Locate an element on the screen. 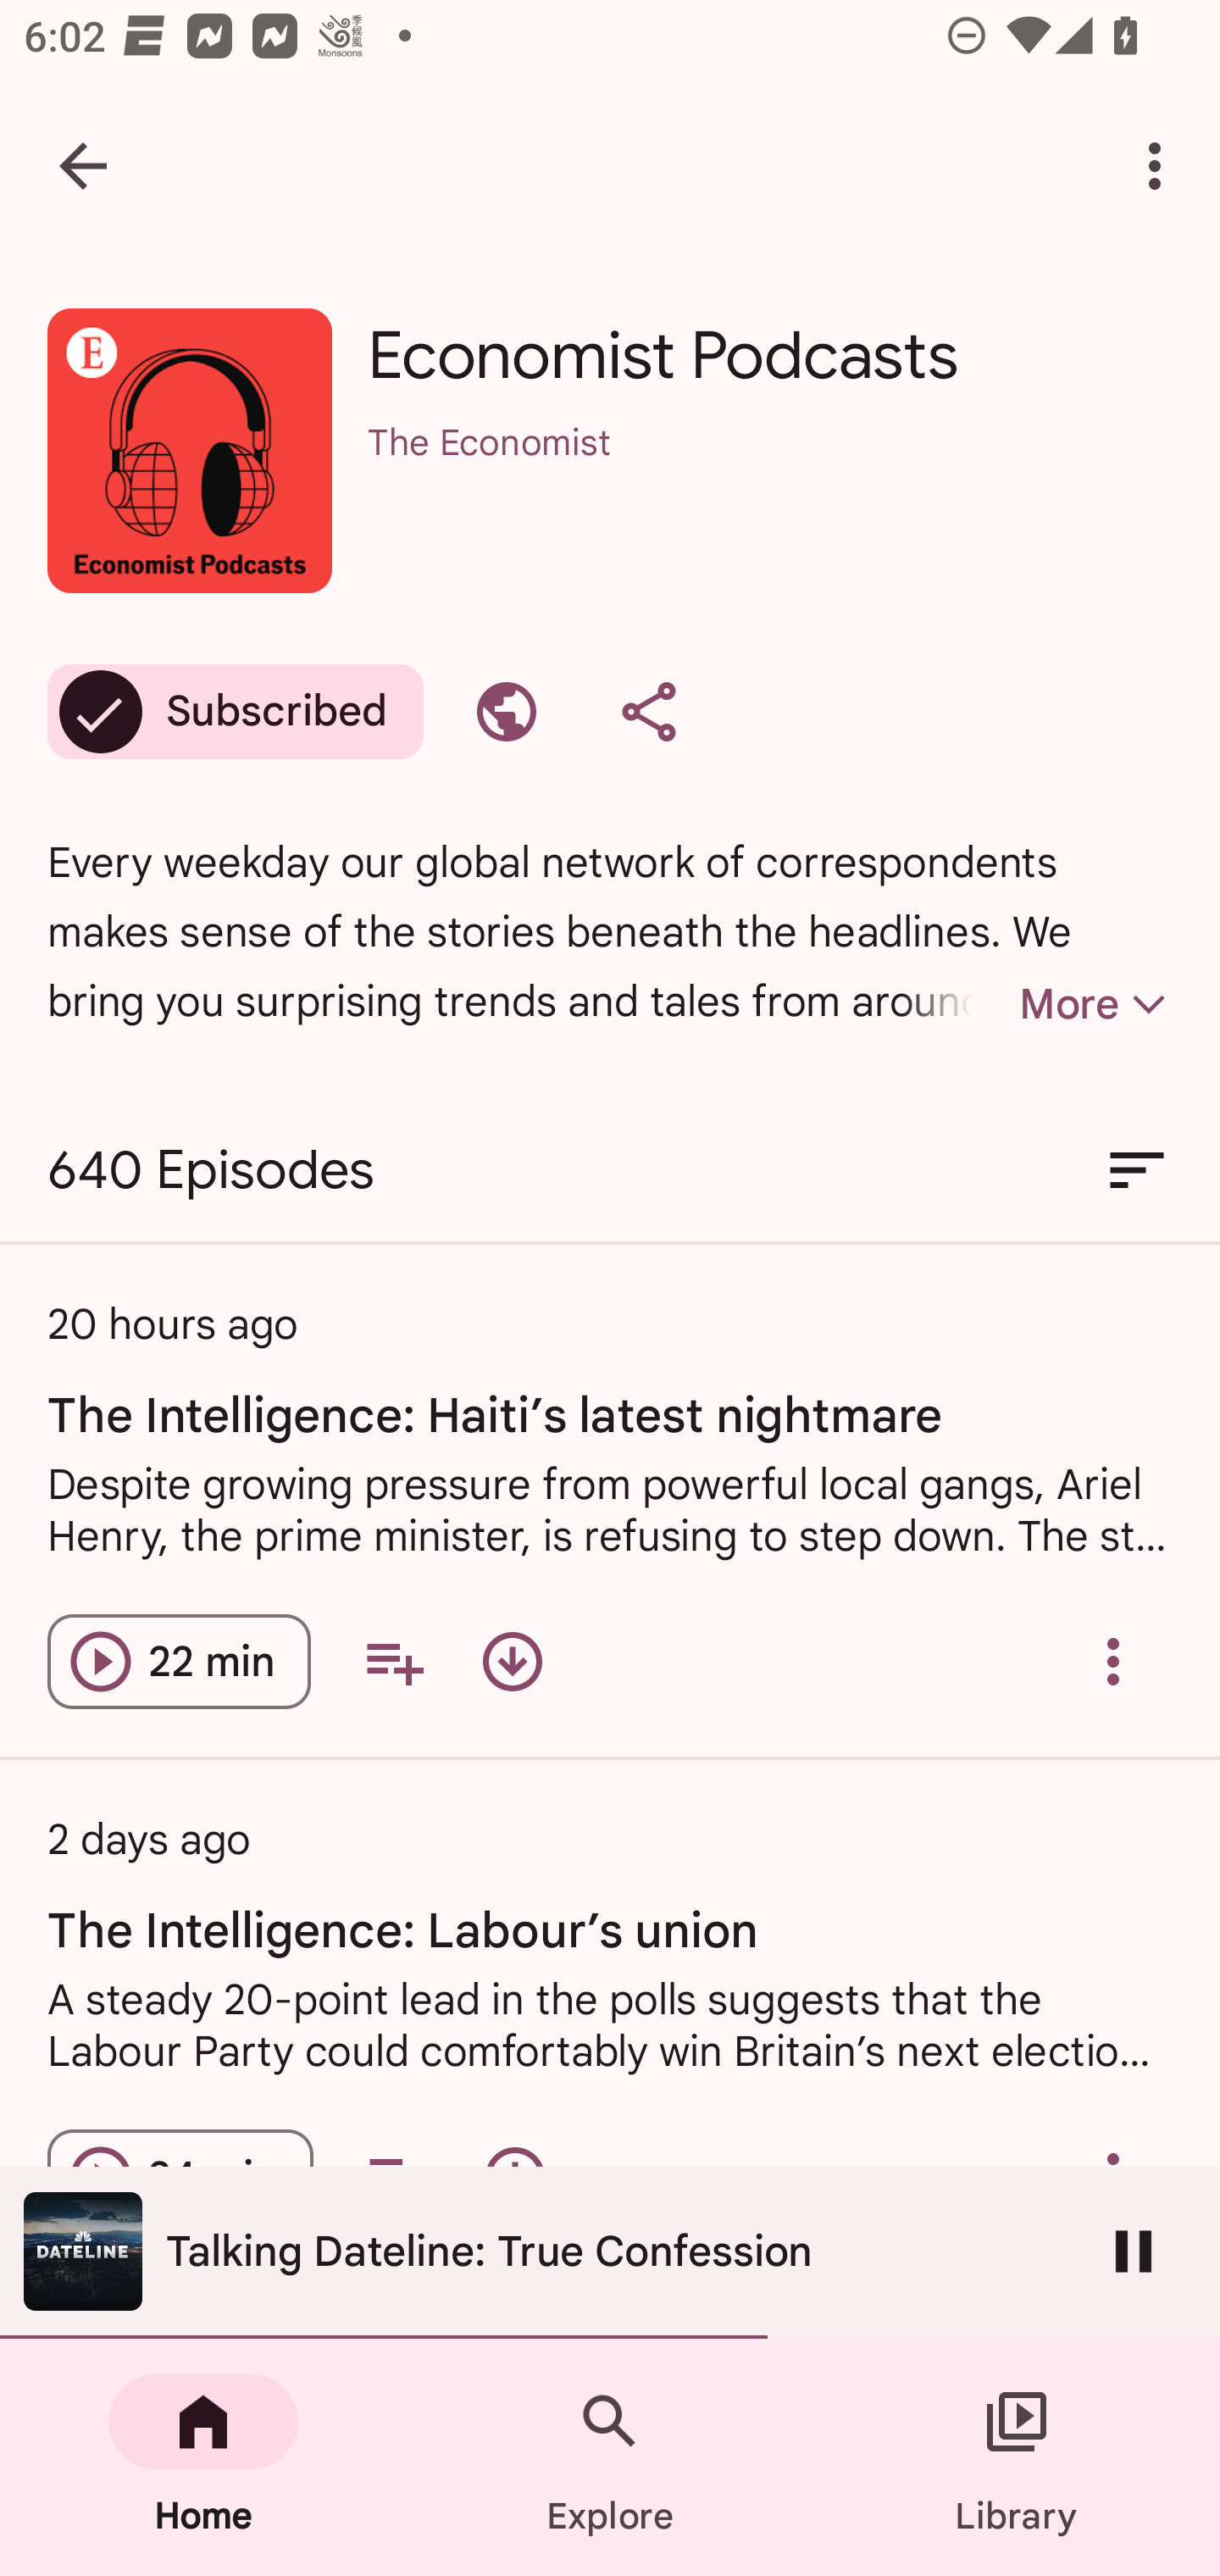 The width and height of the screenshot is (1220, 2576). Sort is located at coordinates (1137, 1171).